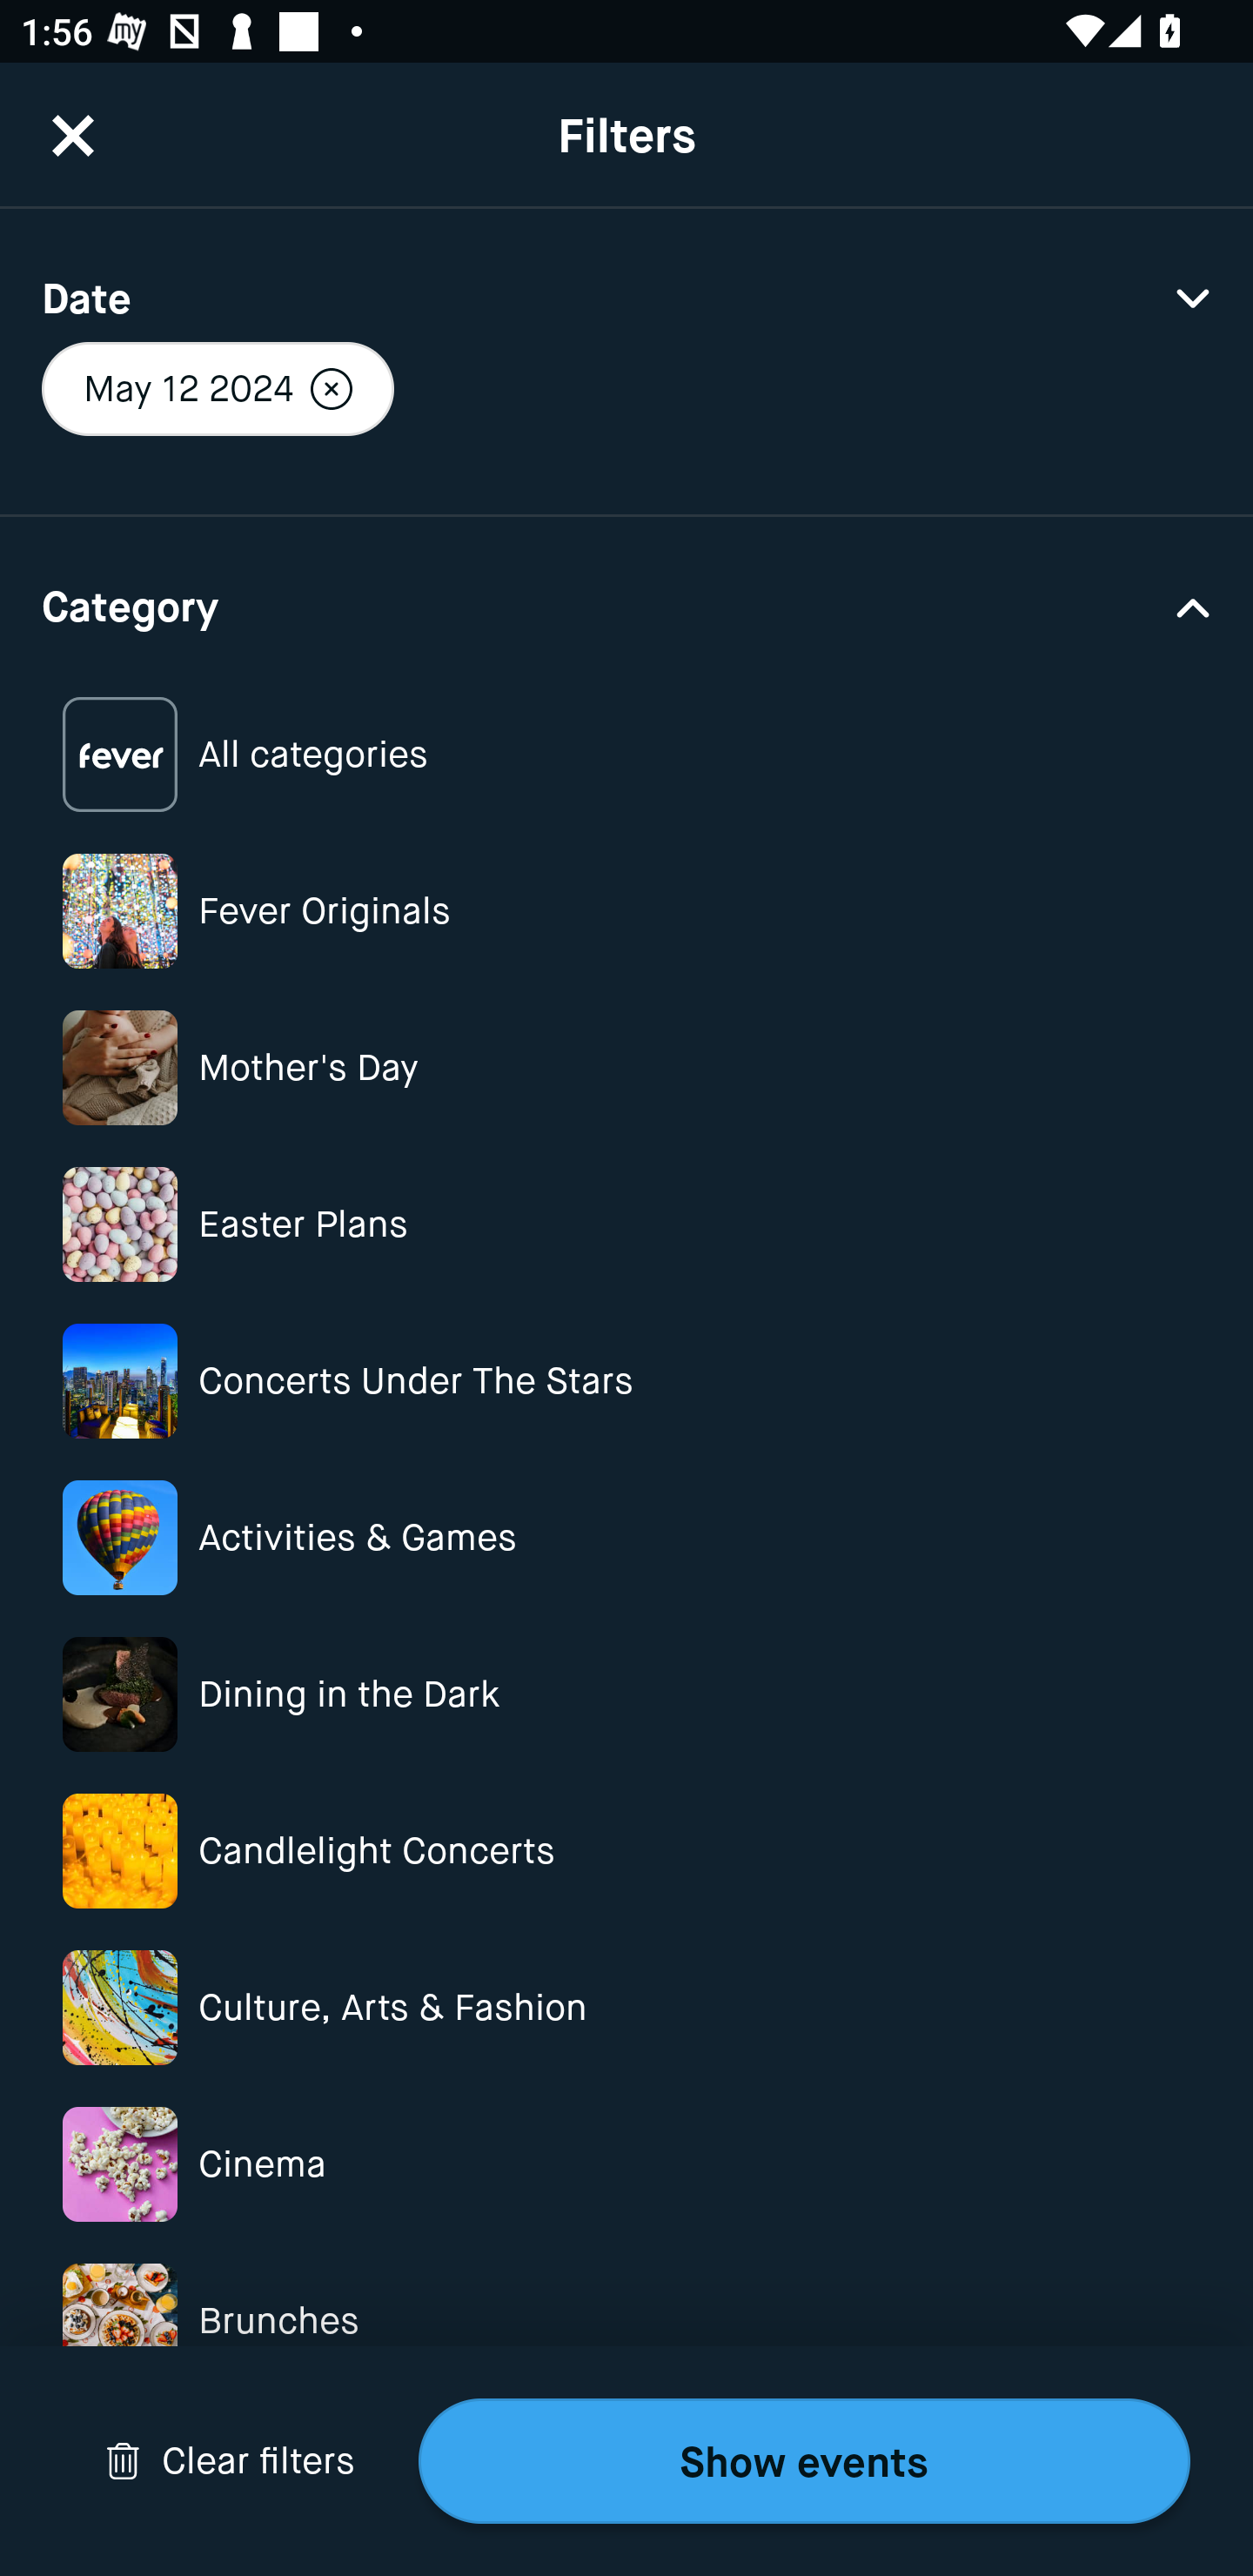  I want to click on CloseButton, so click(73, 135).